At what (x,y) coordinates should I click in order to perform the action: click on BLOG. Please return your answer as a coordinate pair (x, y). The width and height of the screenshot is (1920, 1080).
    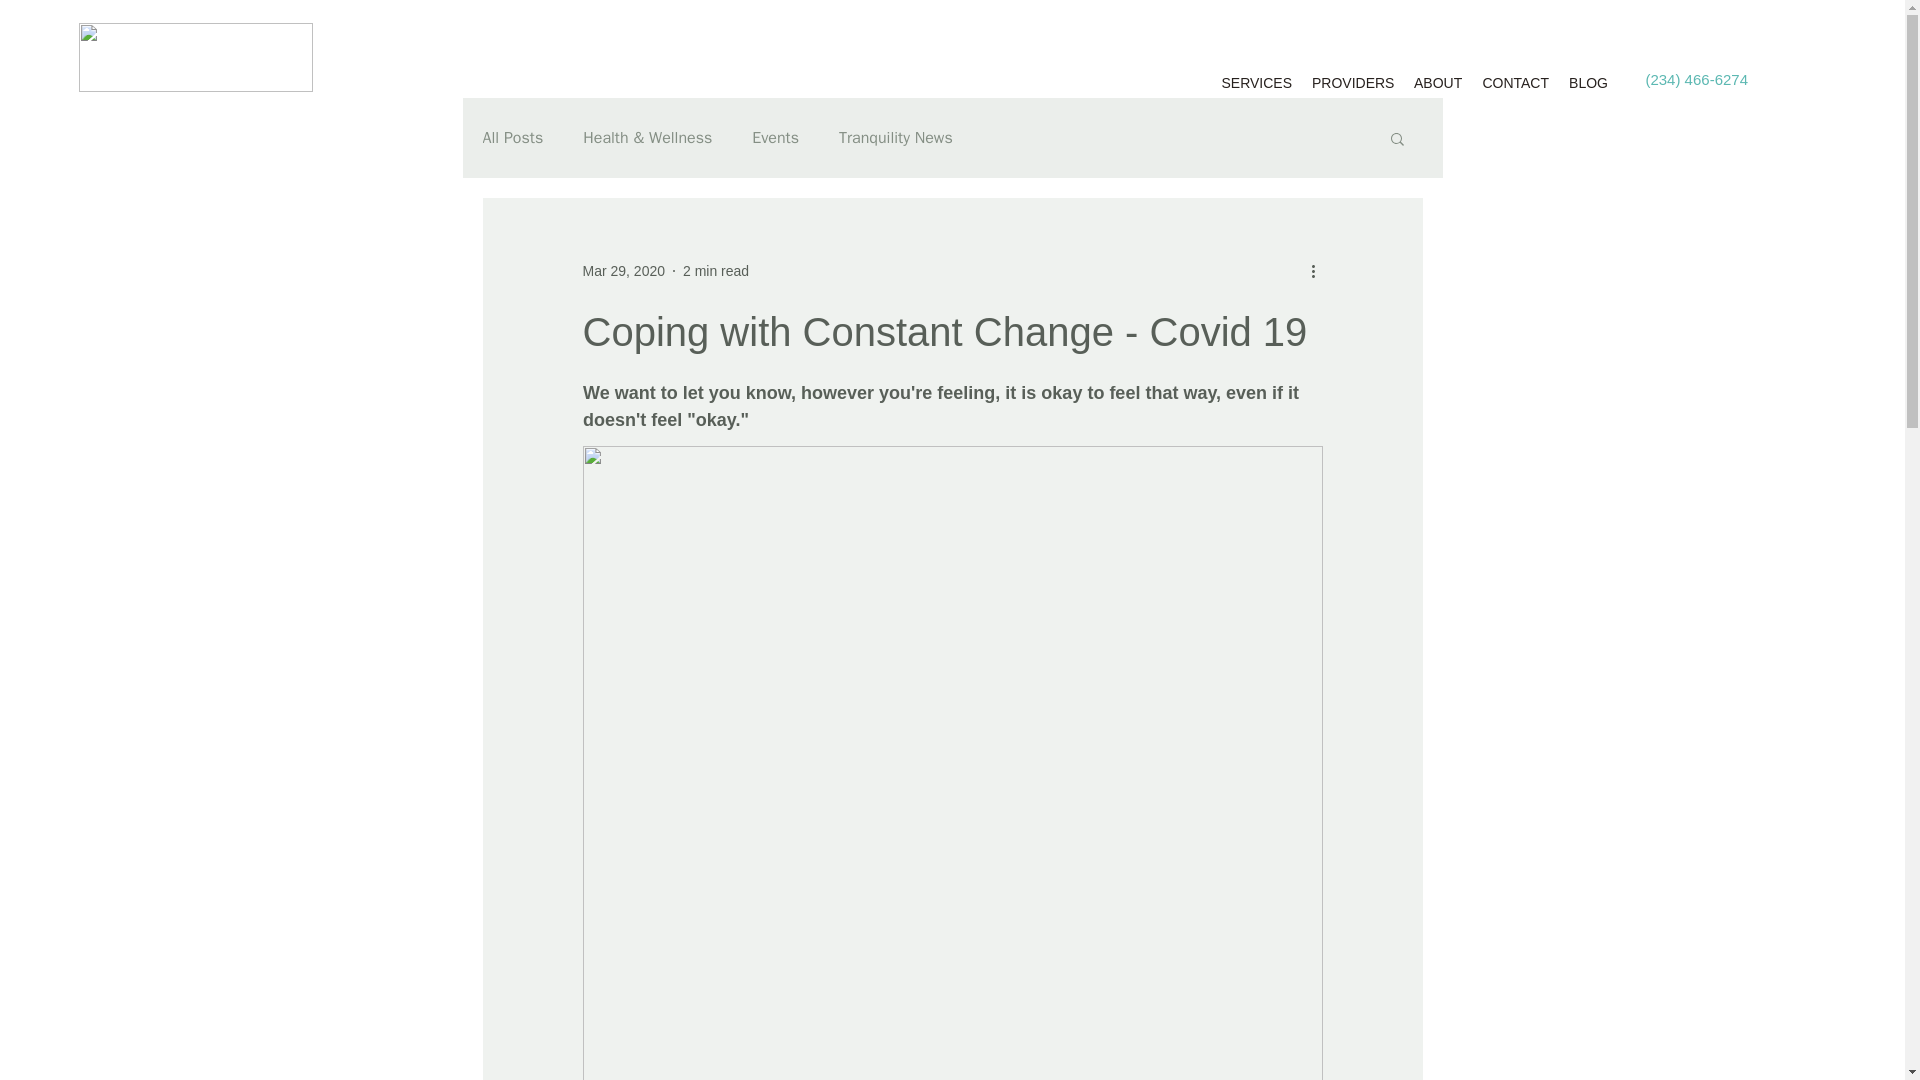
    Looking at the image, I should click on (1588, 83).